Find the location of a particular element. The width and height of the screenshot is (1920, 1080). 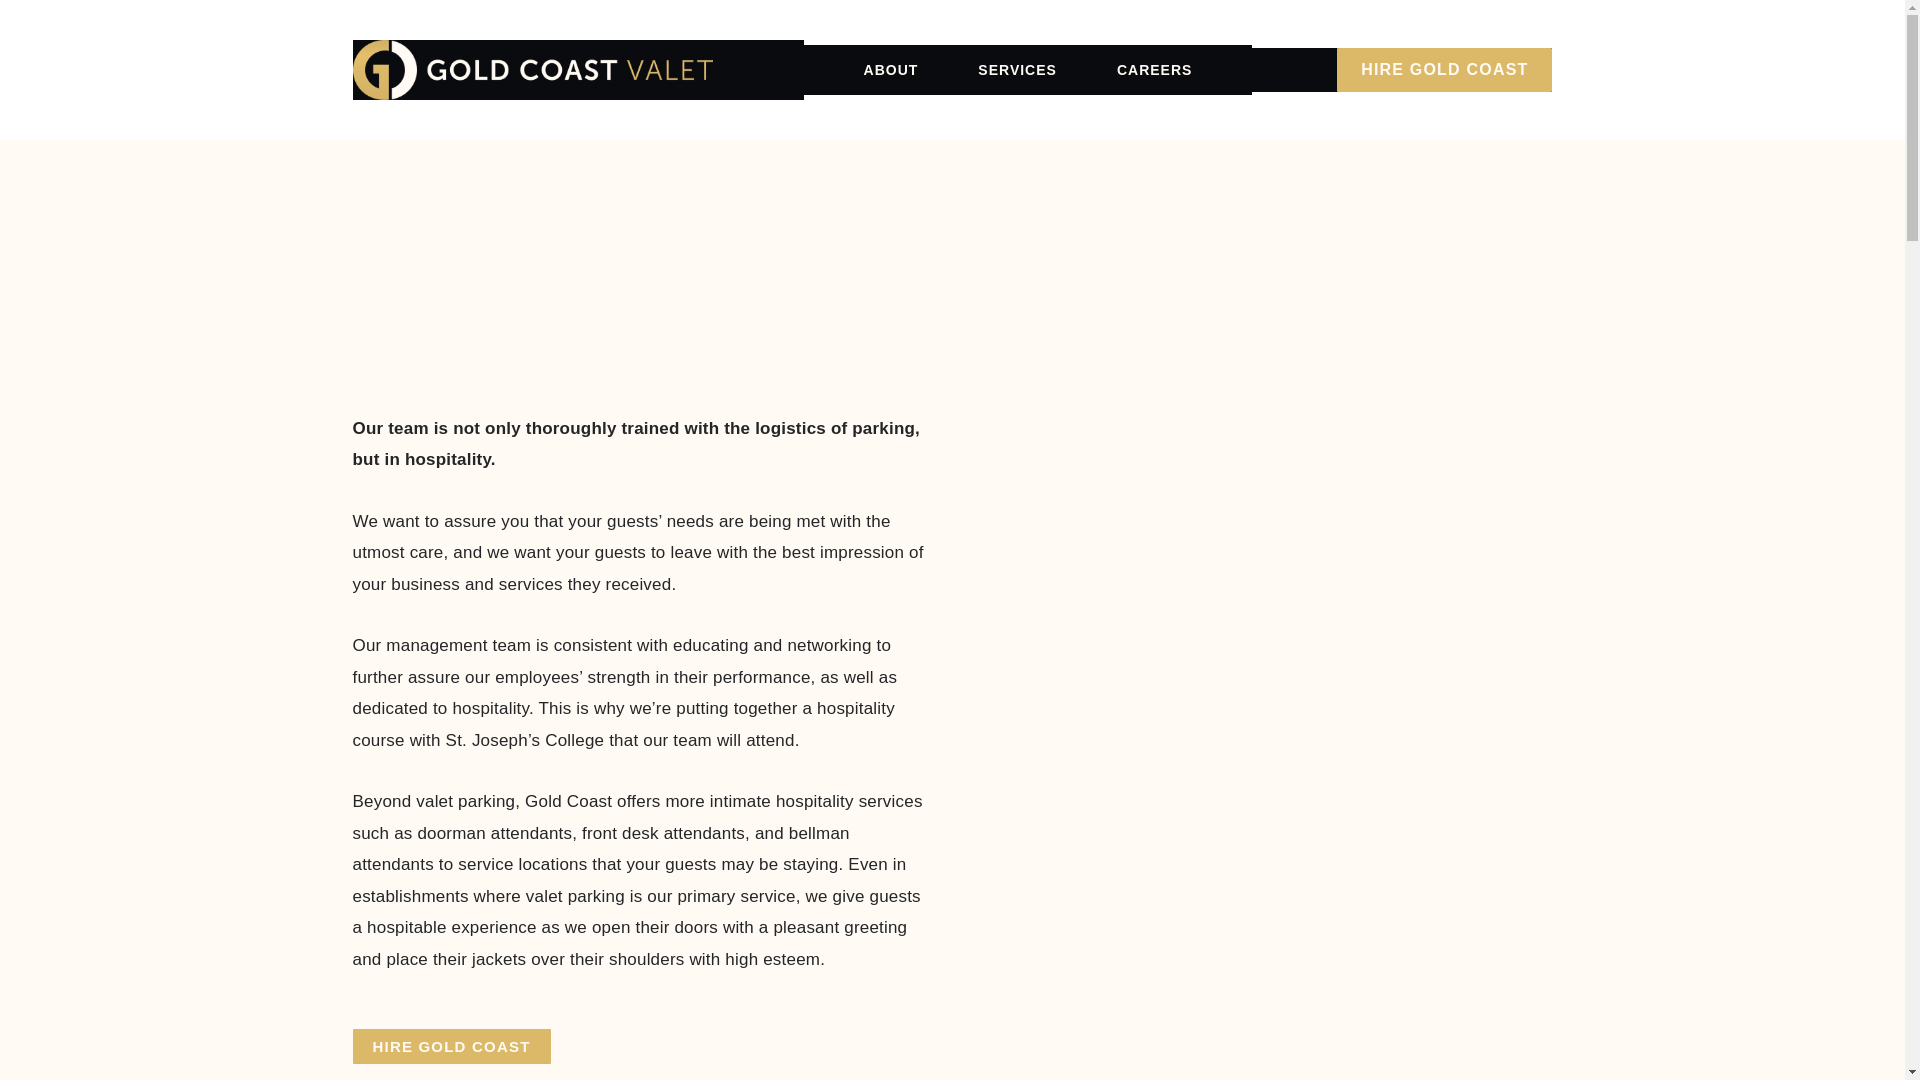

ABOUT is located at coordinates (891, 70).